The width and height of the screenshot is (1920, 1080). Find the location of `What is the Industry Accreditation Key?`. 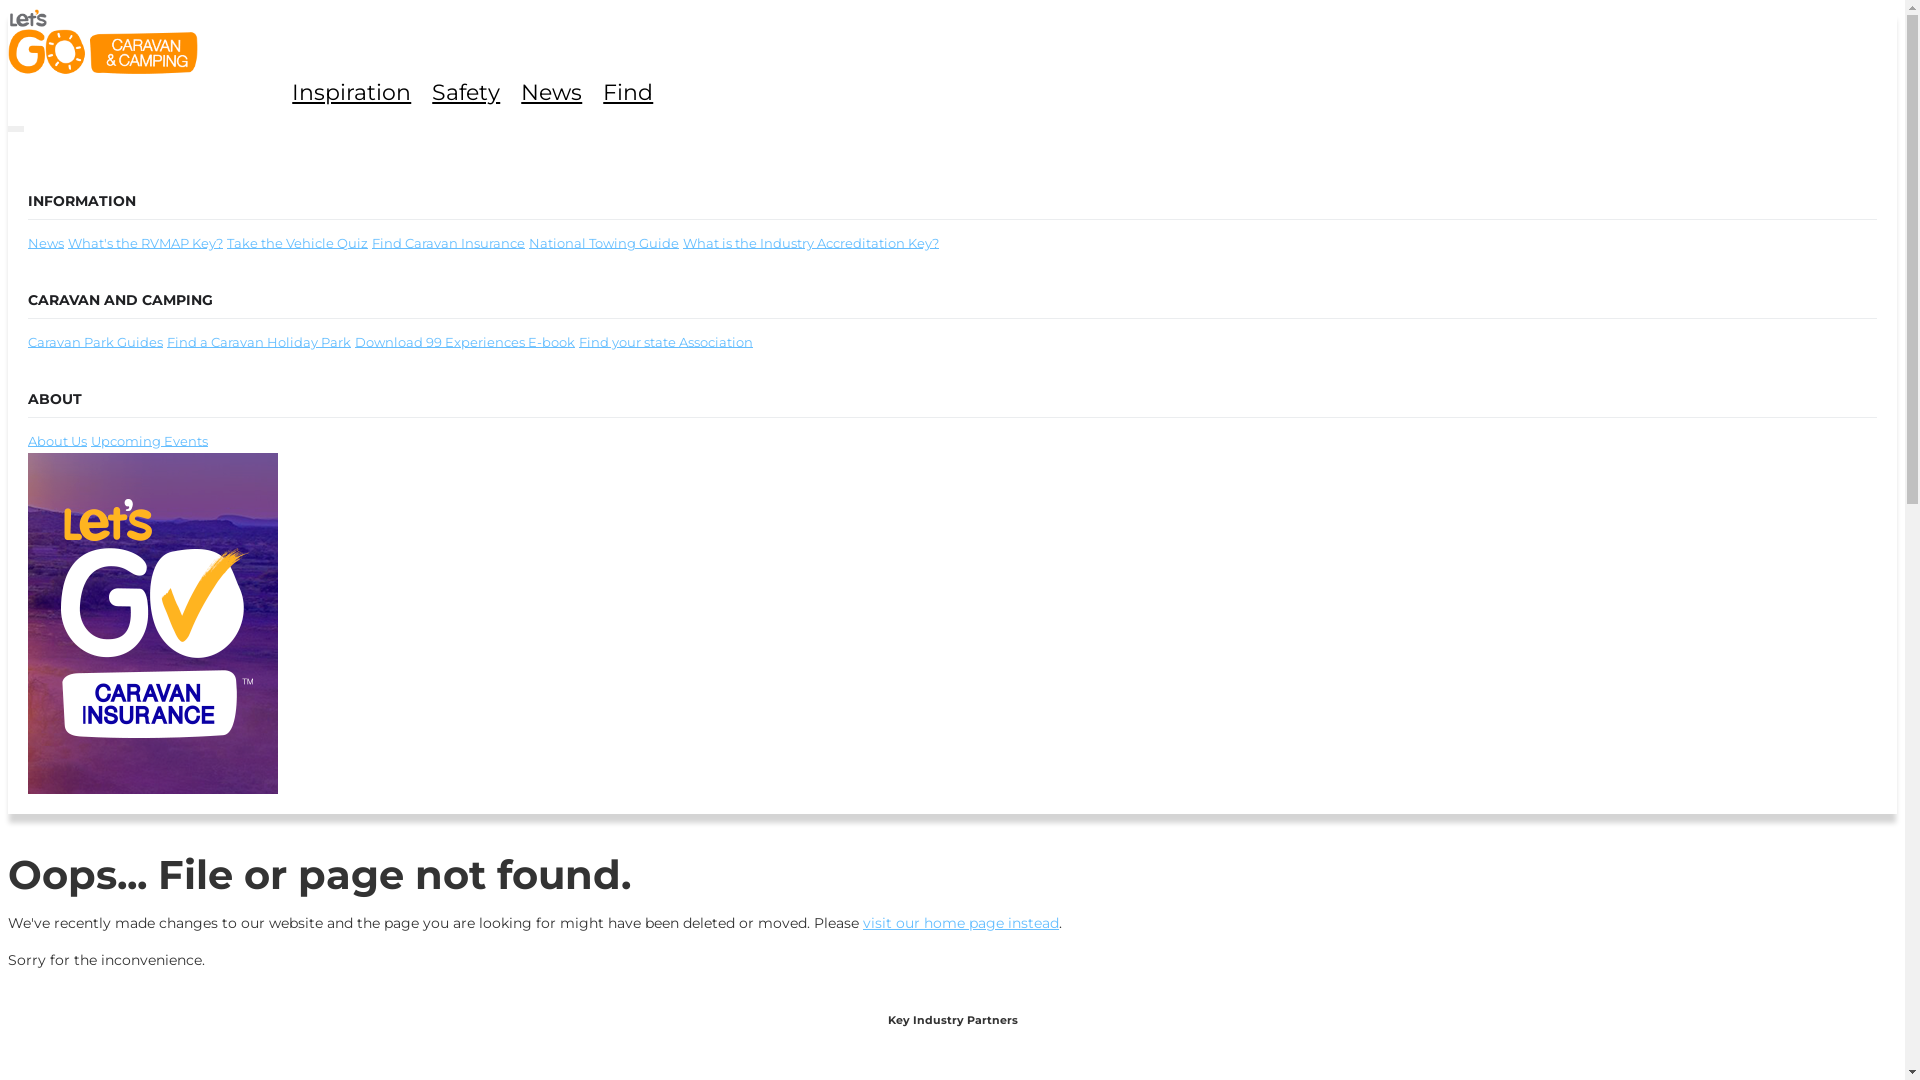

What is the Industry Accreditation Key? is located at coordinates (811, 242).